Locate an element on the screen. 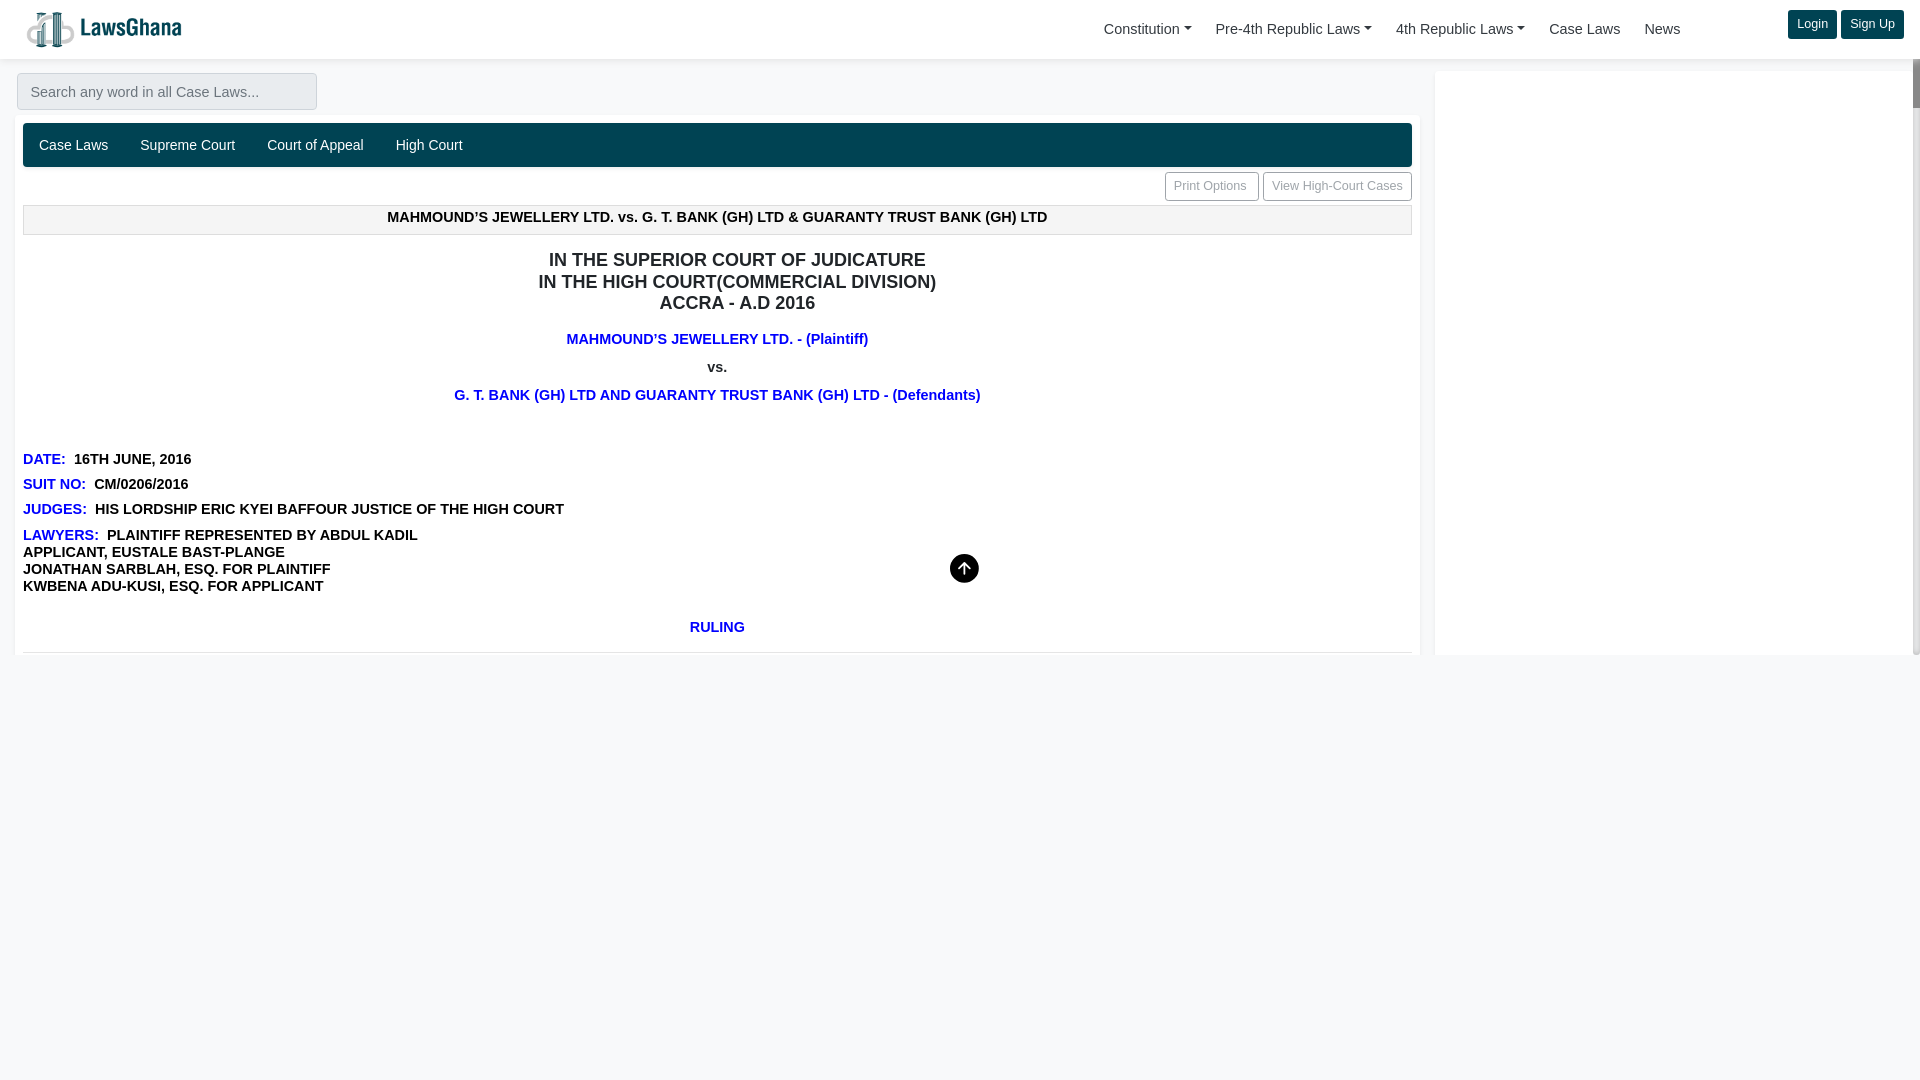  Print Options  is located at coordinates (1212, 186).